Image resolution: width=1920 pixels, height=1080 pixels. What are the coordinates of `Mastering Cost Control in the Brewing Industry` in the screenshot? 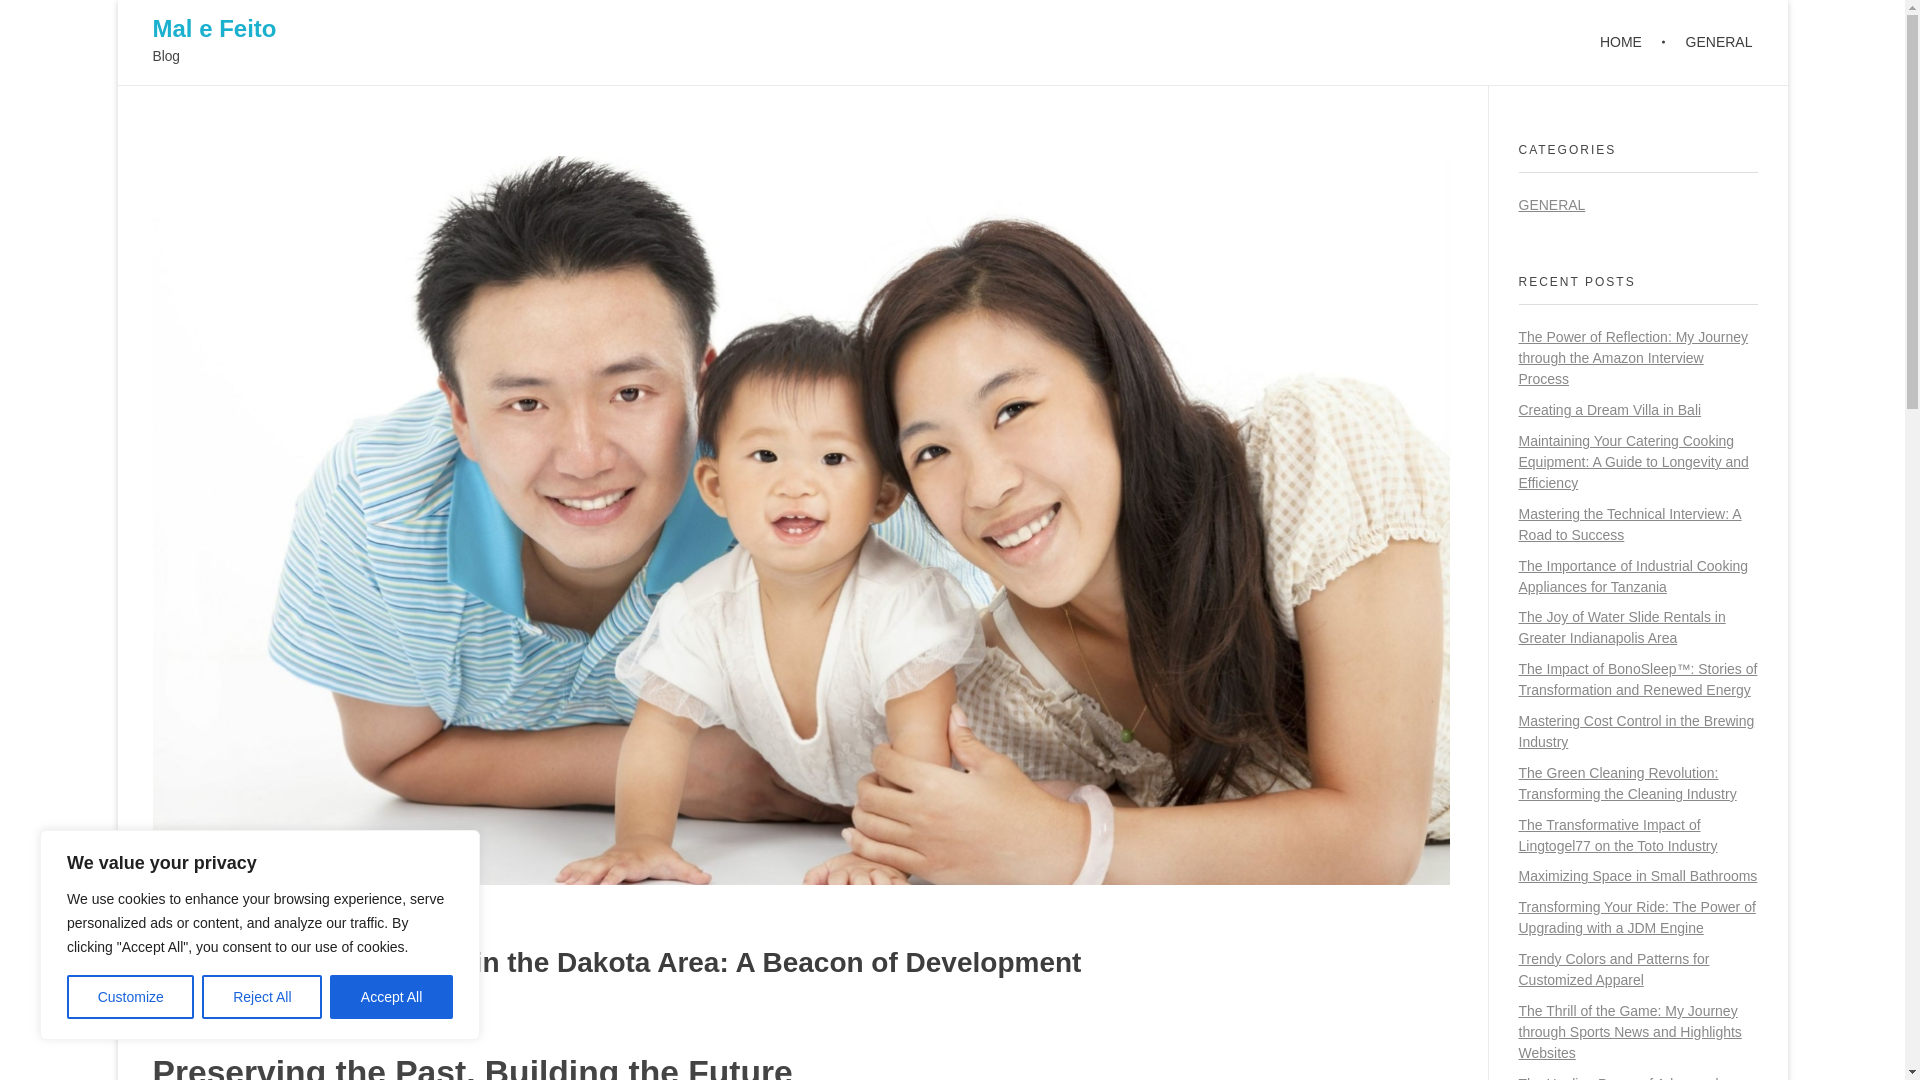 It's located at (1636, 730).